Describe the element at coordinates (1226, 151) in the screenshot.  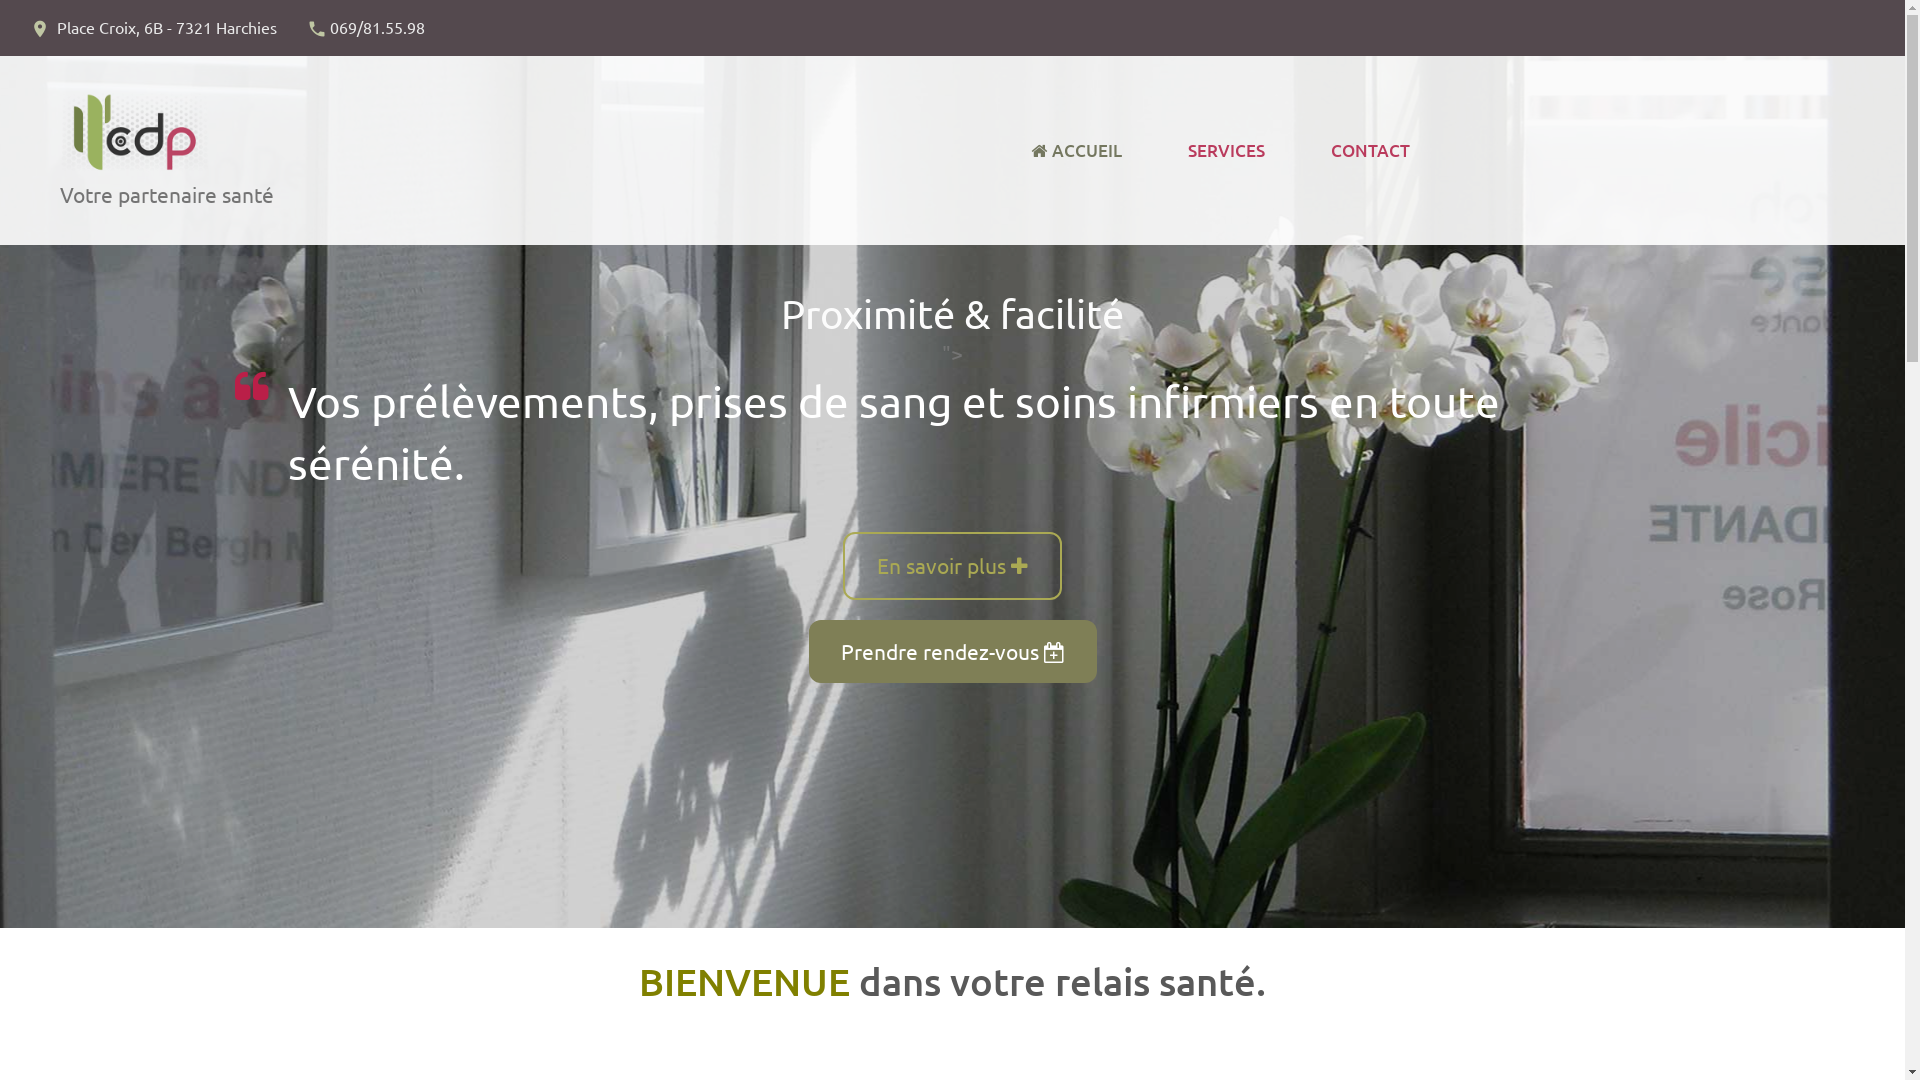
I see `SERVICES` at that location.